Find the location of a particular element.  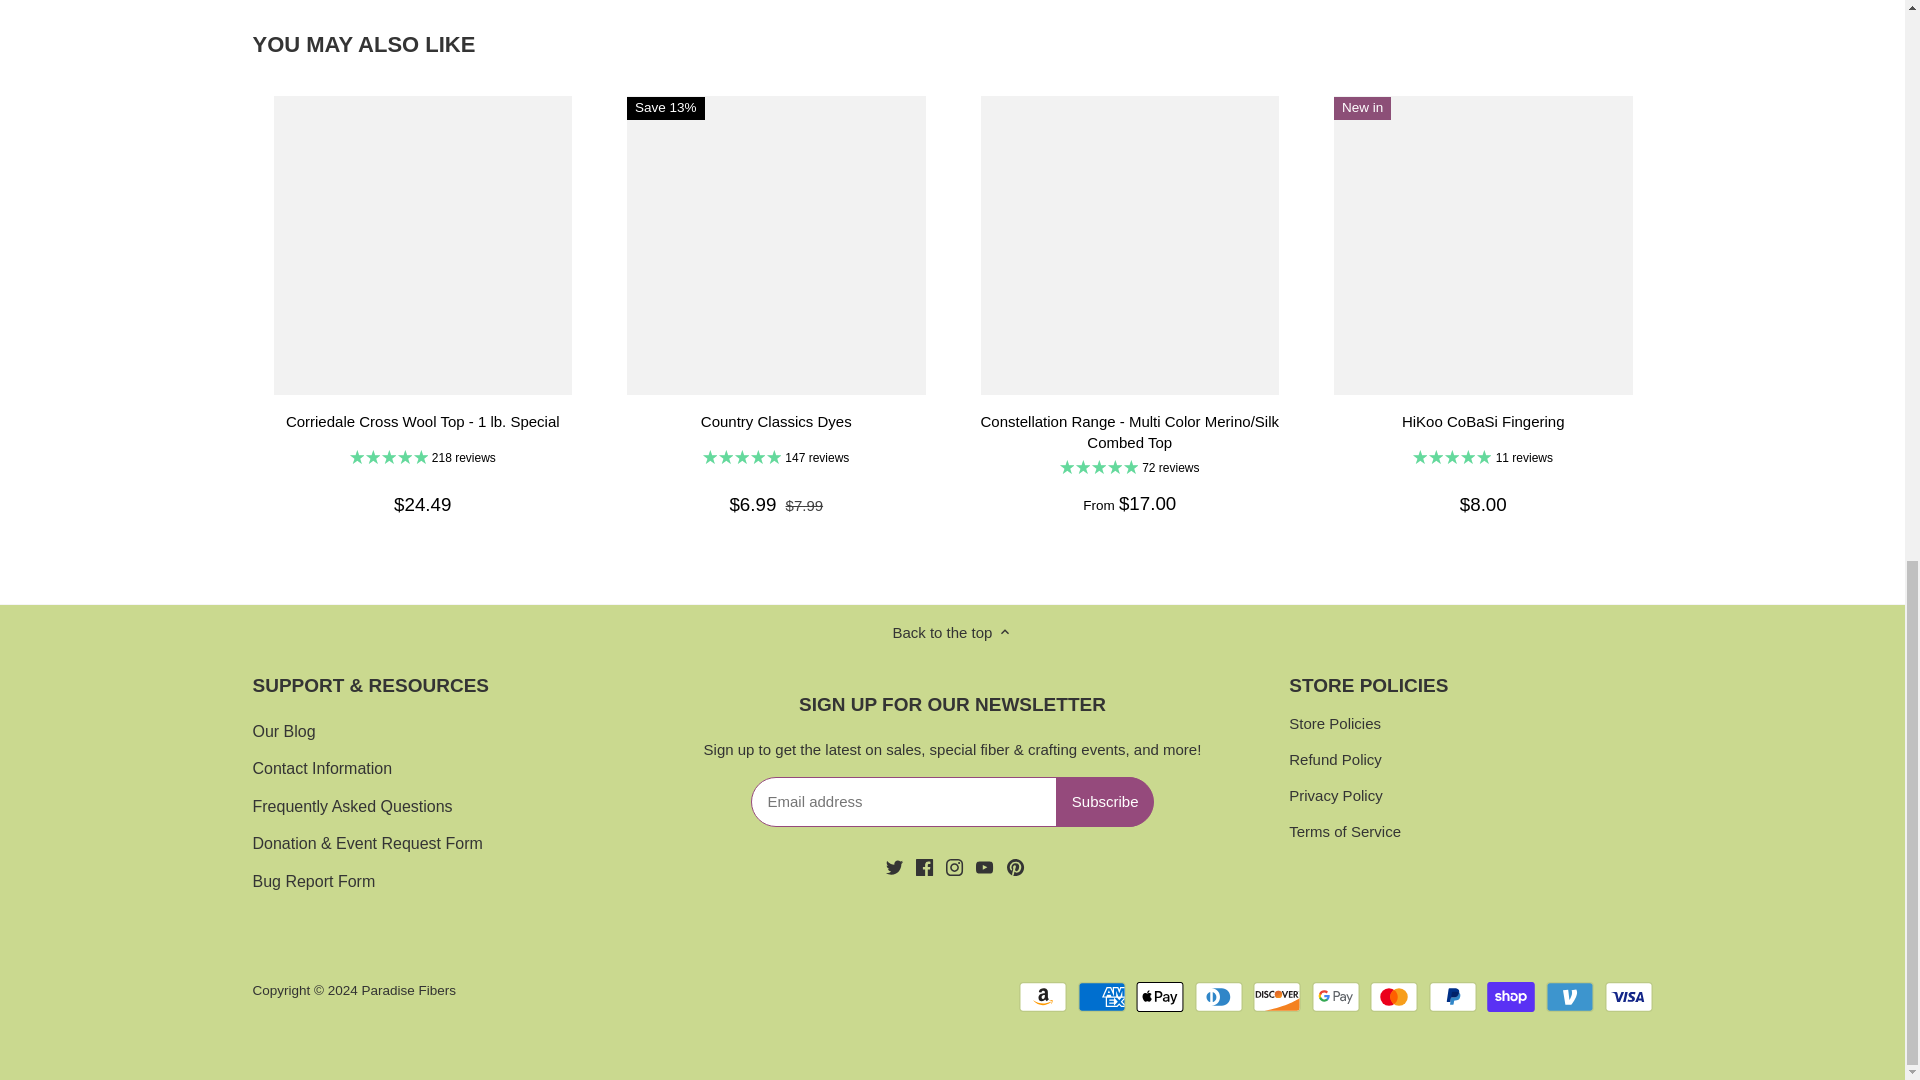

Privacy Policy is located at coordinates (1335, 796).